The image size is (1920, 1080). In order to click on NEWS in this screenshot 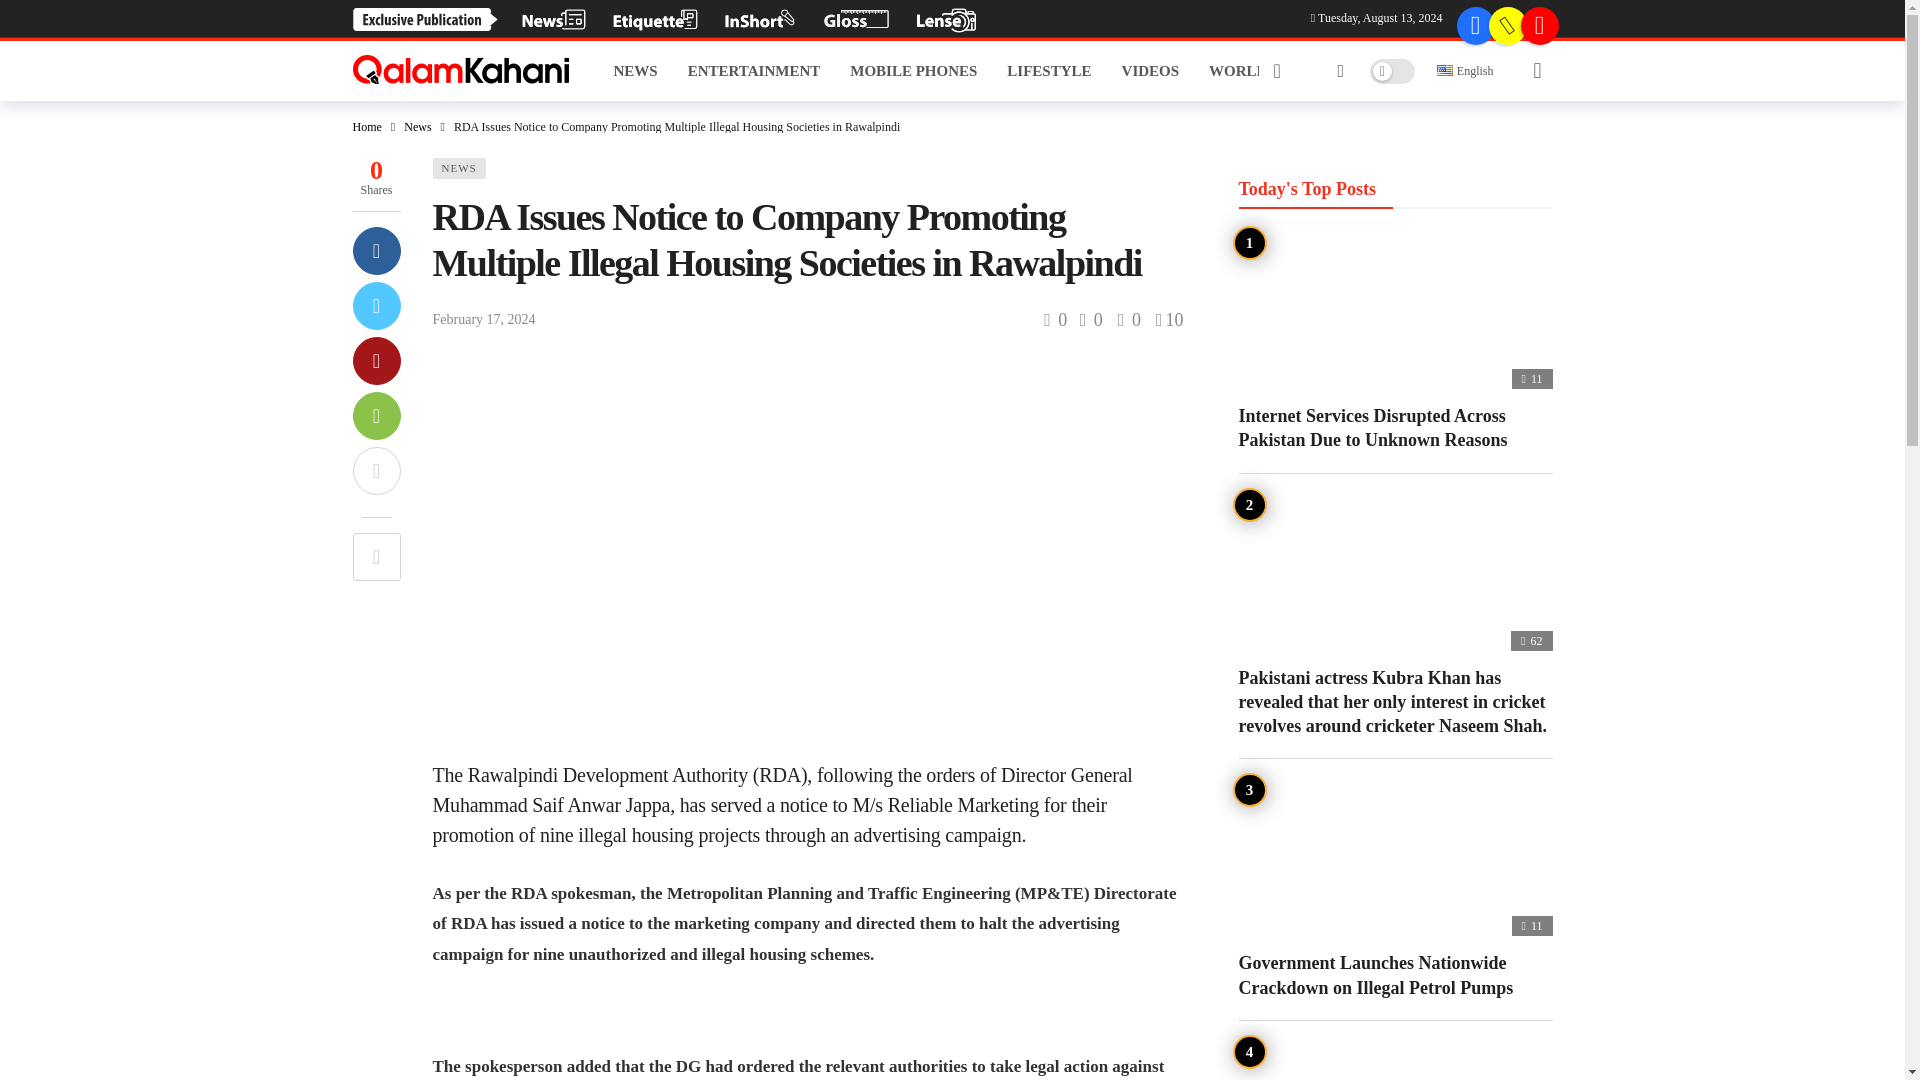, I will do `click(634, 71)`.